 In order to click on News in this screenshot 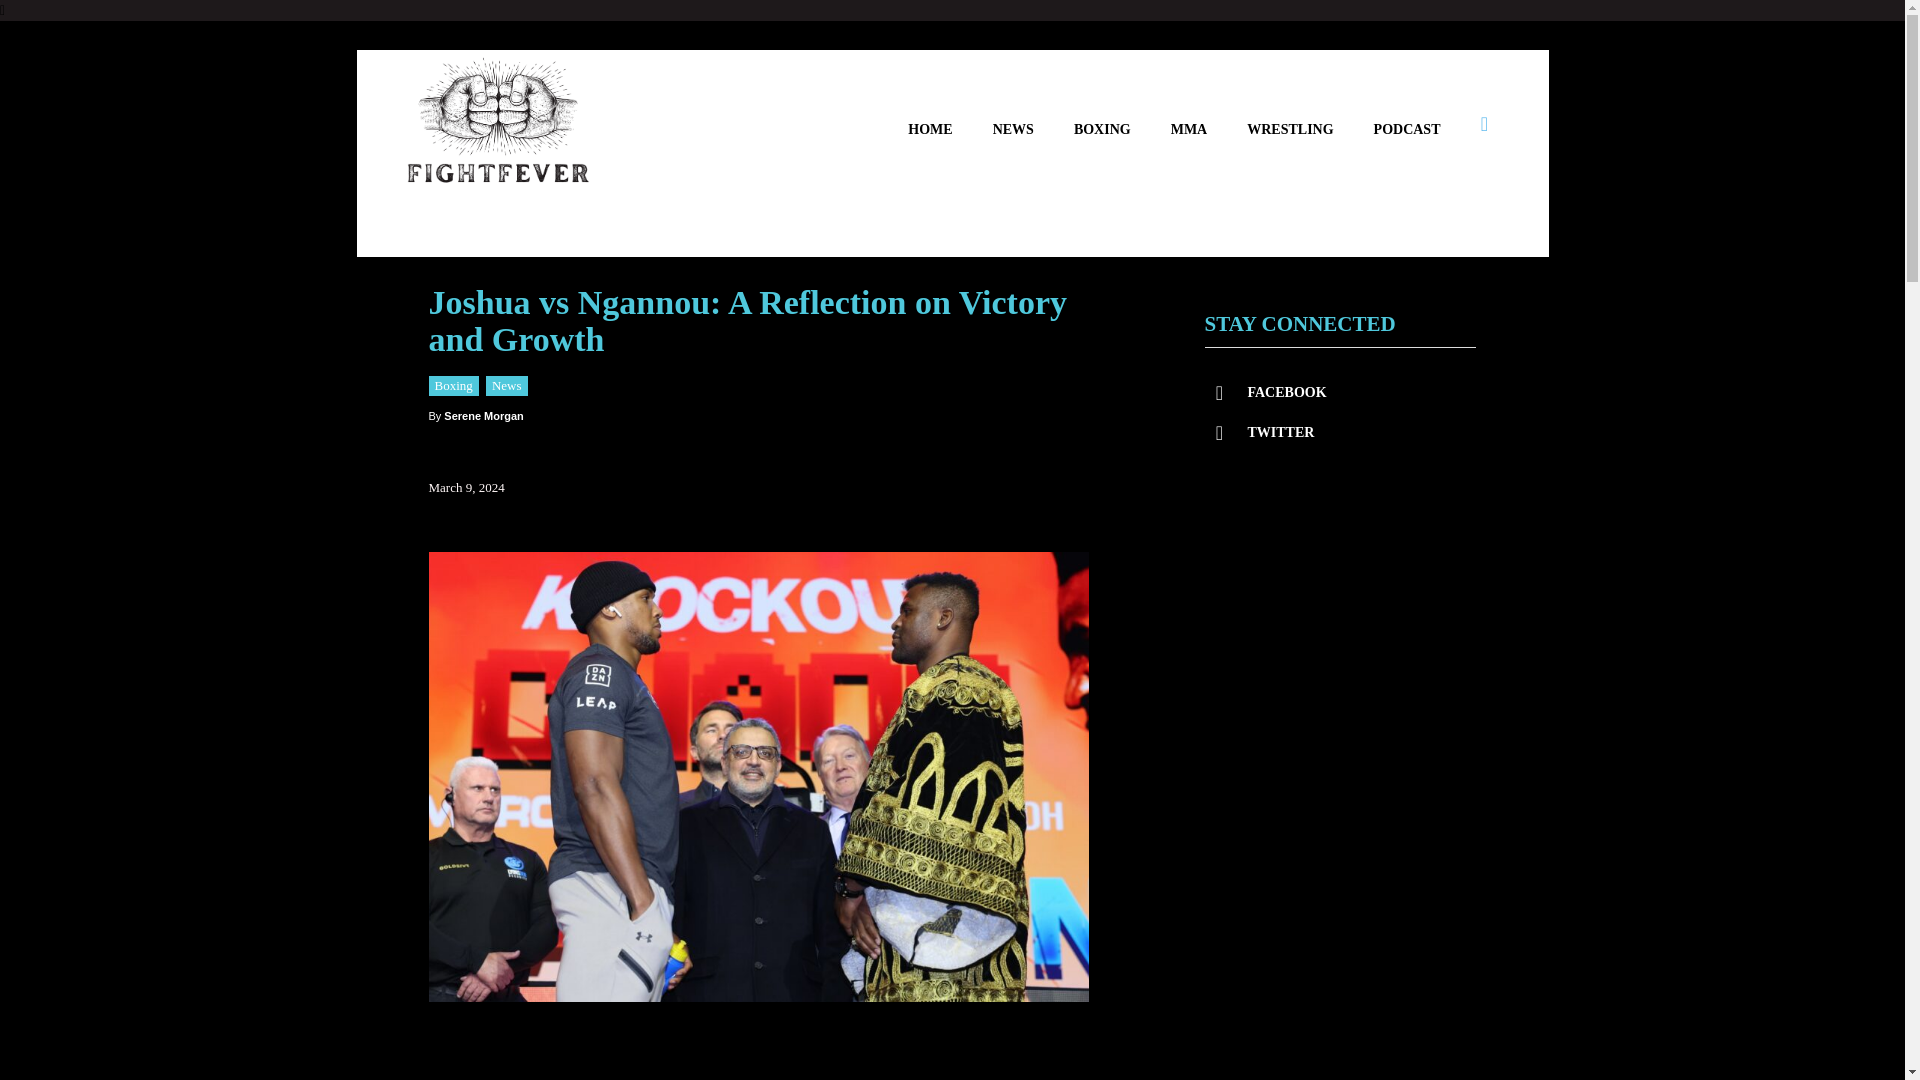, I will do `click(506, 364)`.